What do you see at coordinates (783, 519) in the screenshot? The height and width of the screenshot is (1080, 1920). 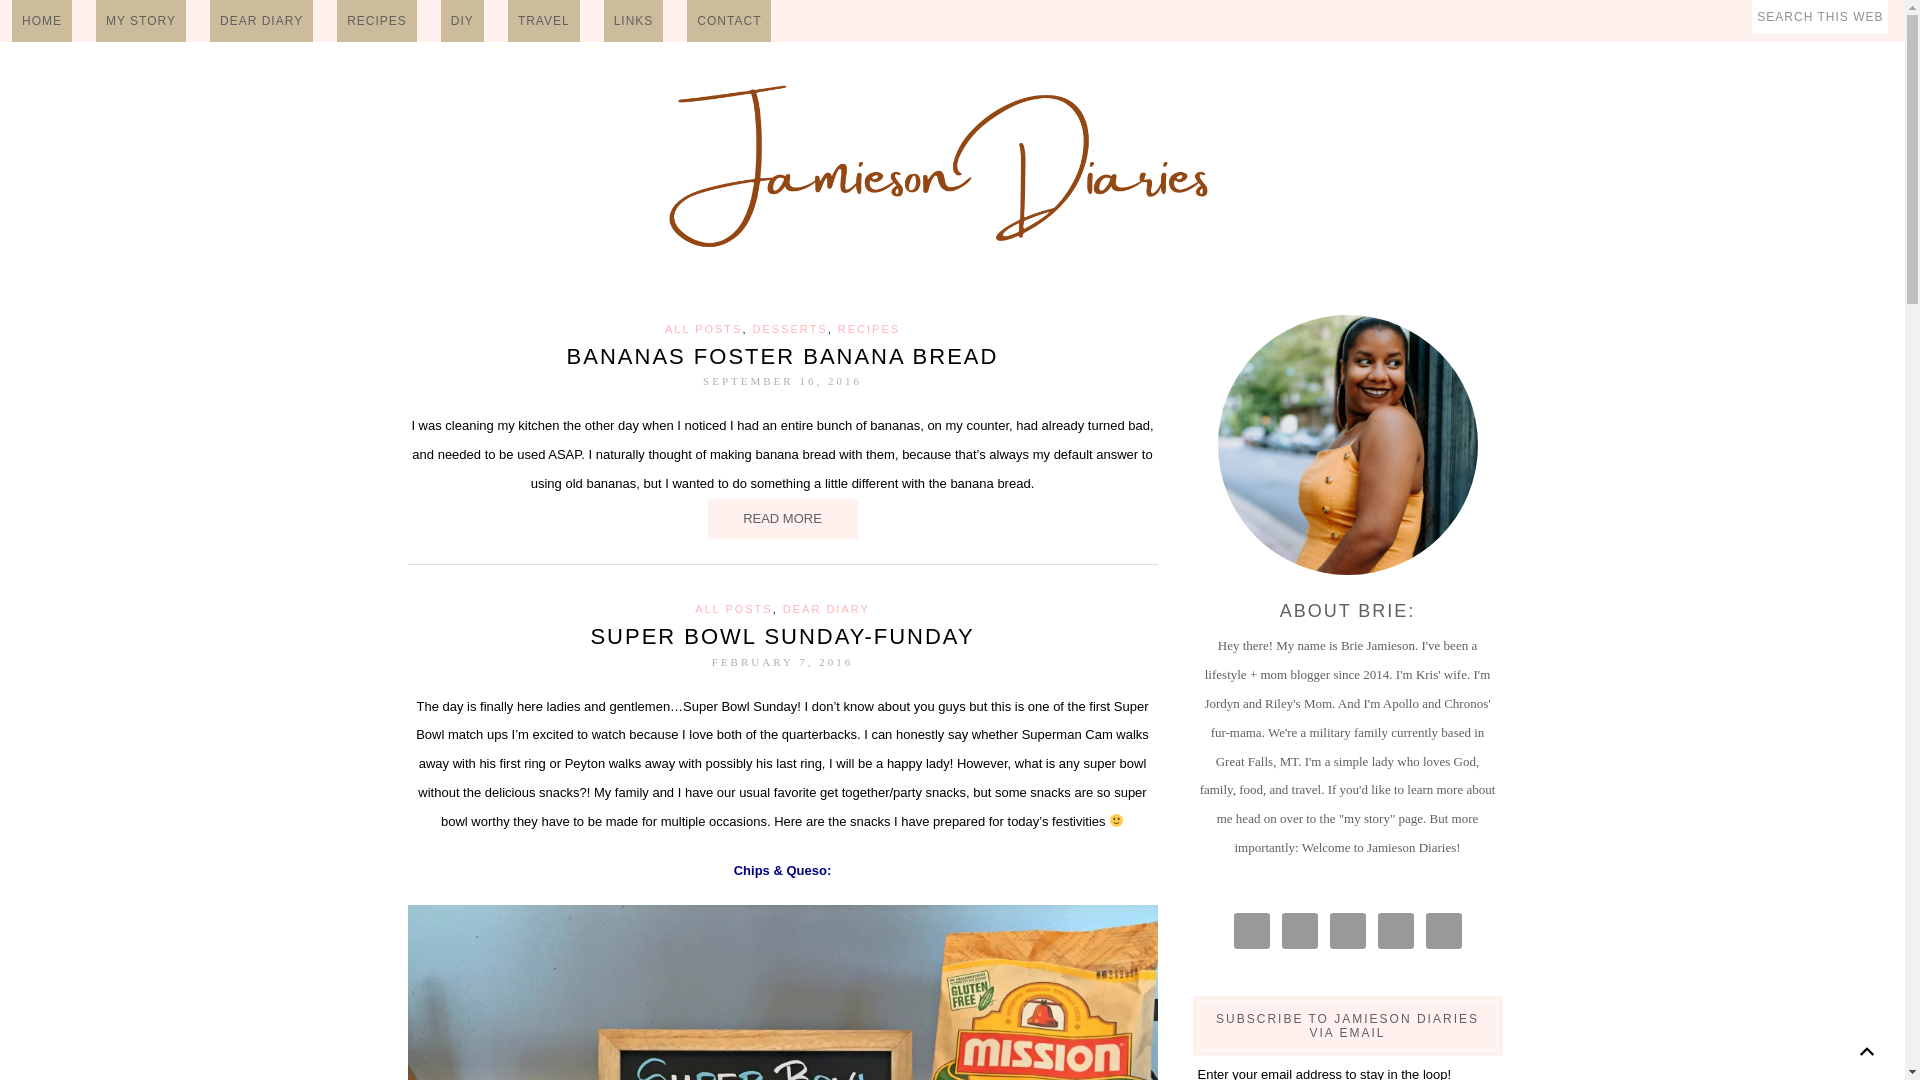 I see `READ MORE` at bounding box center [783, 519].